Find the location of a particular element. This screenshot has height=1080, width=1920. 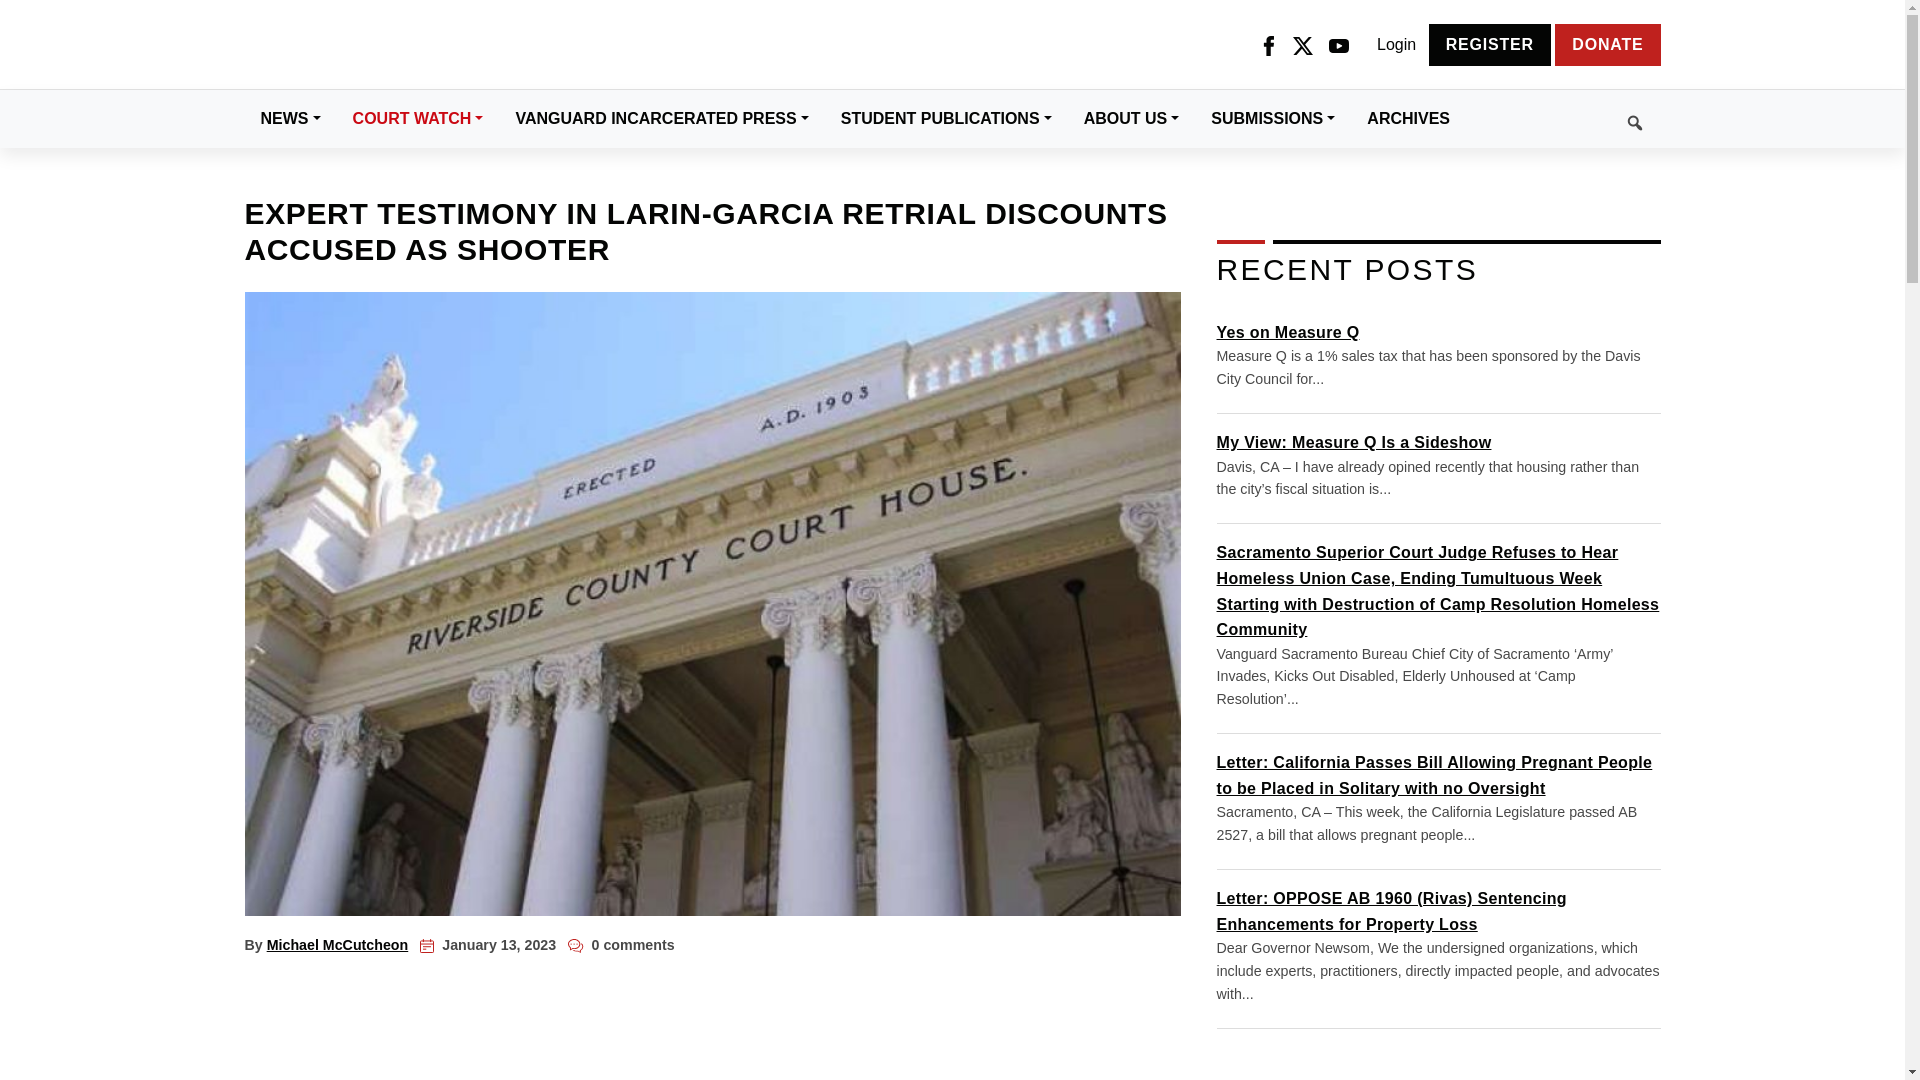

Facebook is located at coordinates (1268, 45).